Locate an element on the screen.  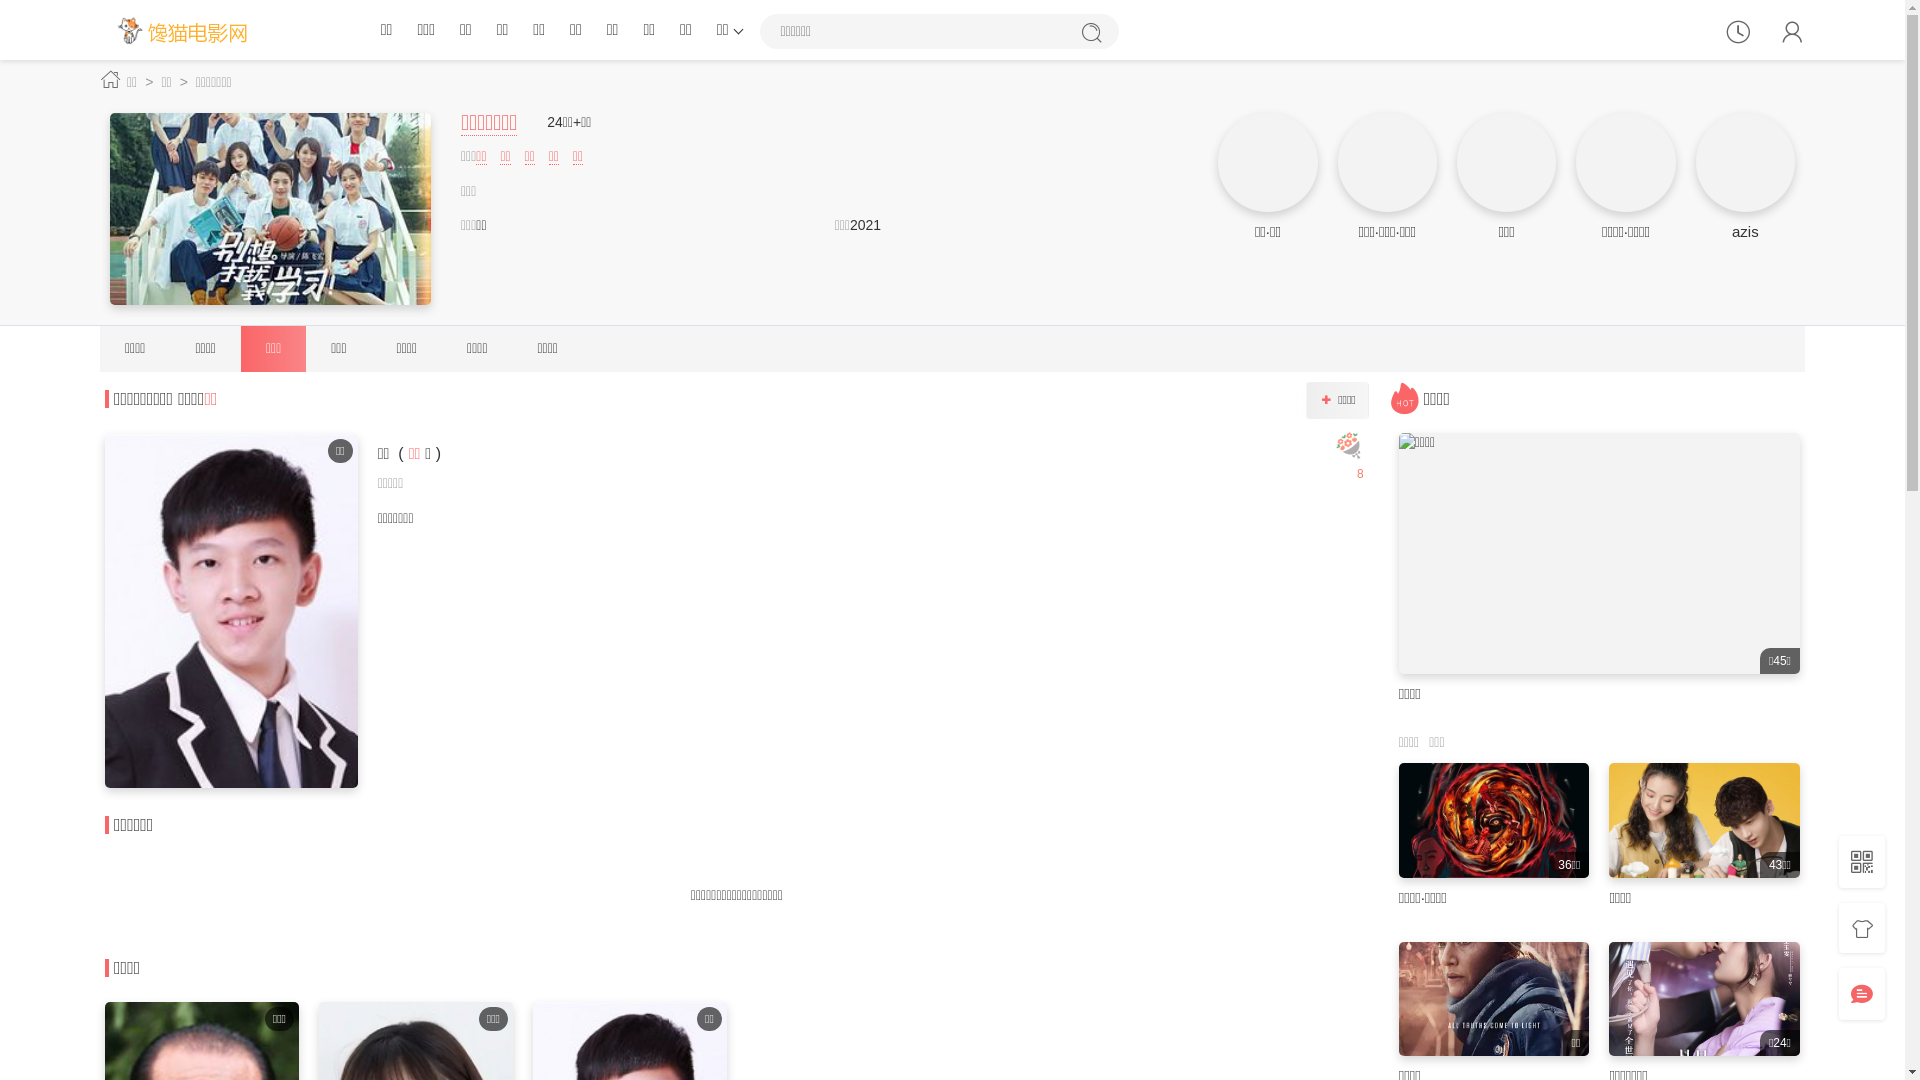
azis is located at coordinates (1746, 232).